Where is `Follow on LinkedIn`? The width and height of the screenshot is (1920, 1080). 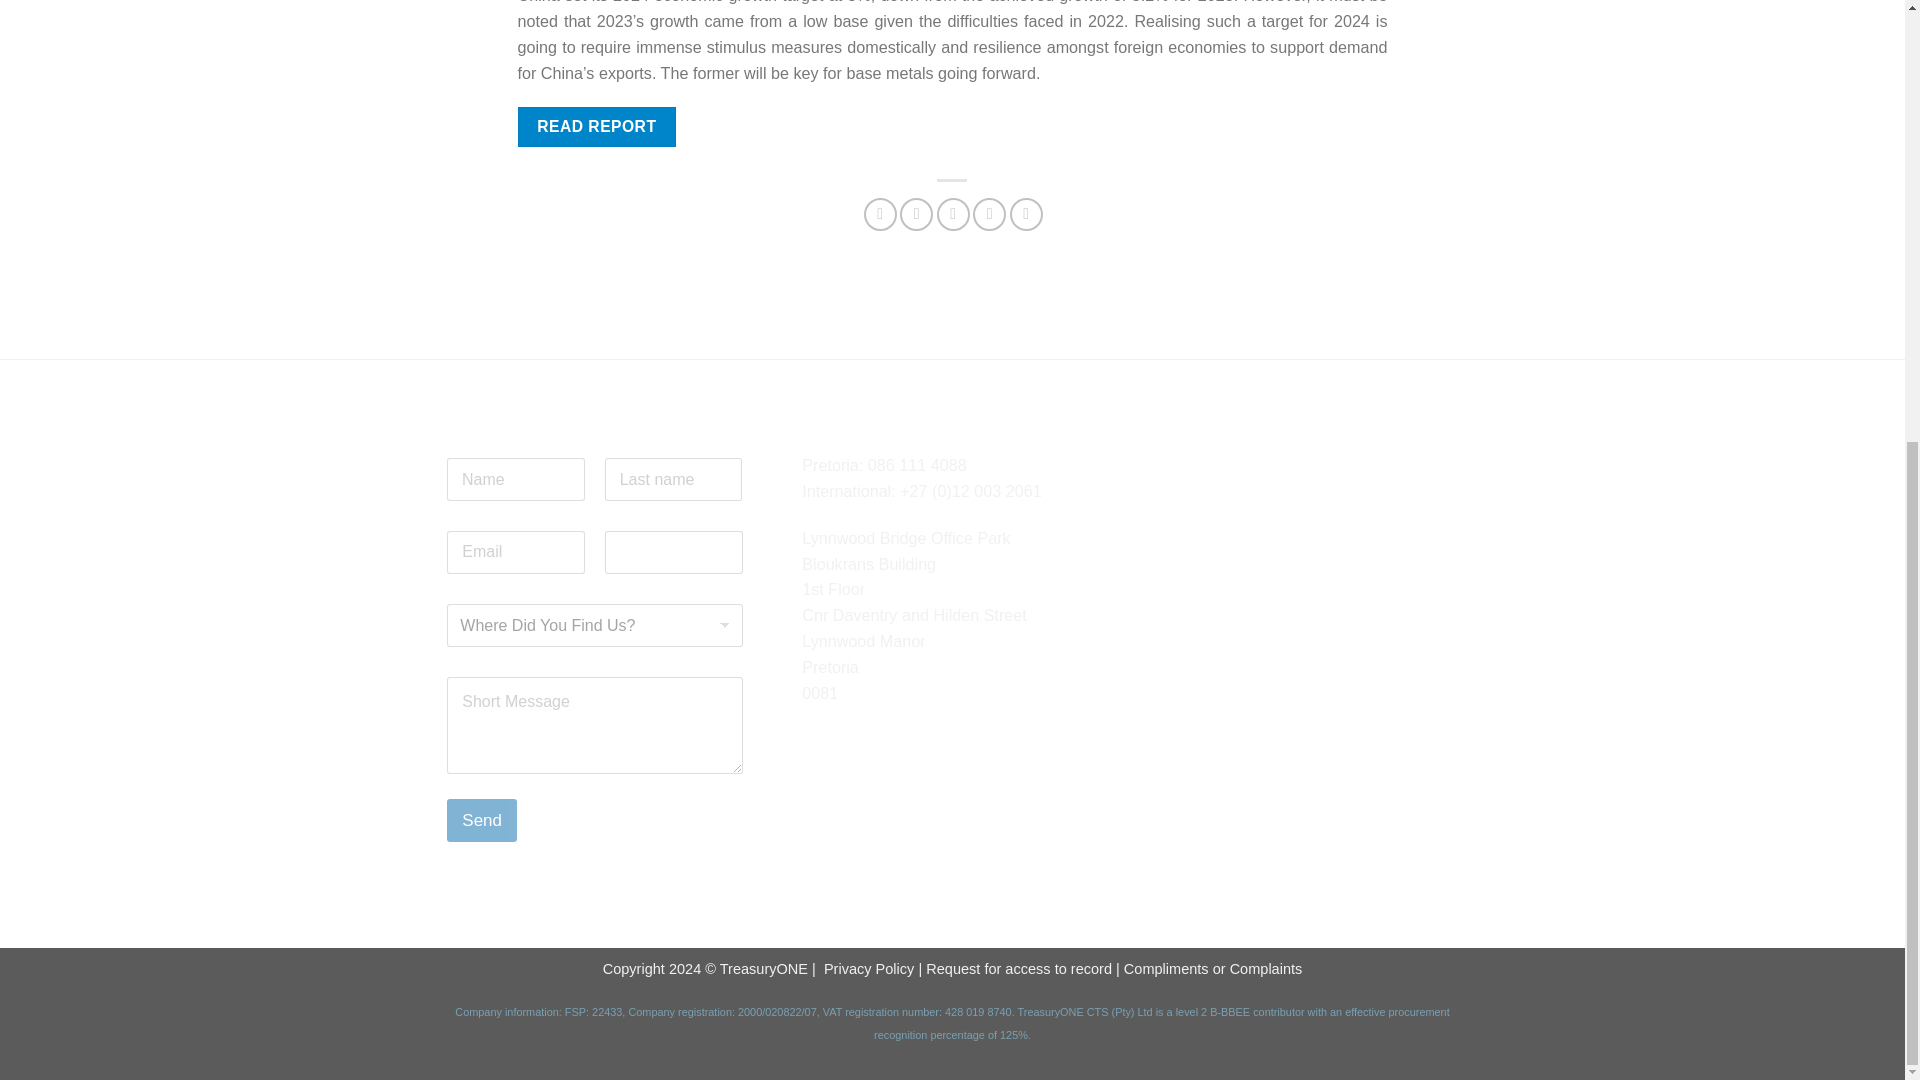
Follow on LinkedIn is located at coordinates (894, 744).